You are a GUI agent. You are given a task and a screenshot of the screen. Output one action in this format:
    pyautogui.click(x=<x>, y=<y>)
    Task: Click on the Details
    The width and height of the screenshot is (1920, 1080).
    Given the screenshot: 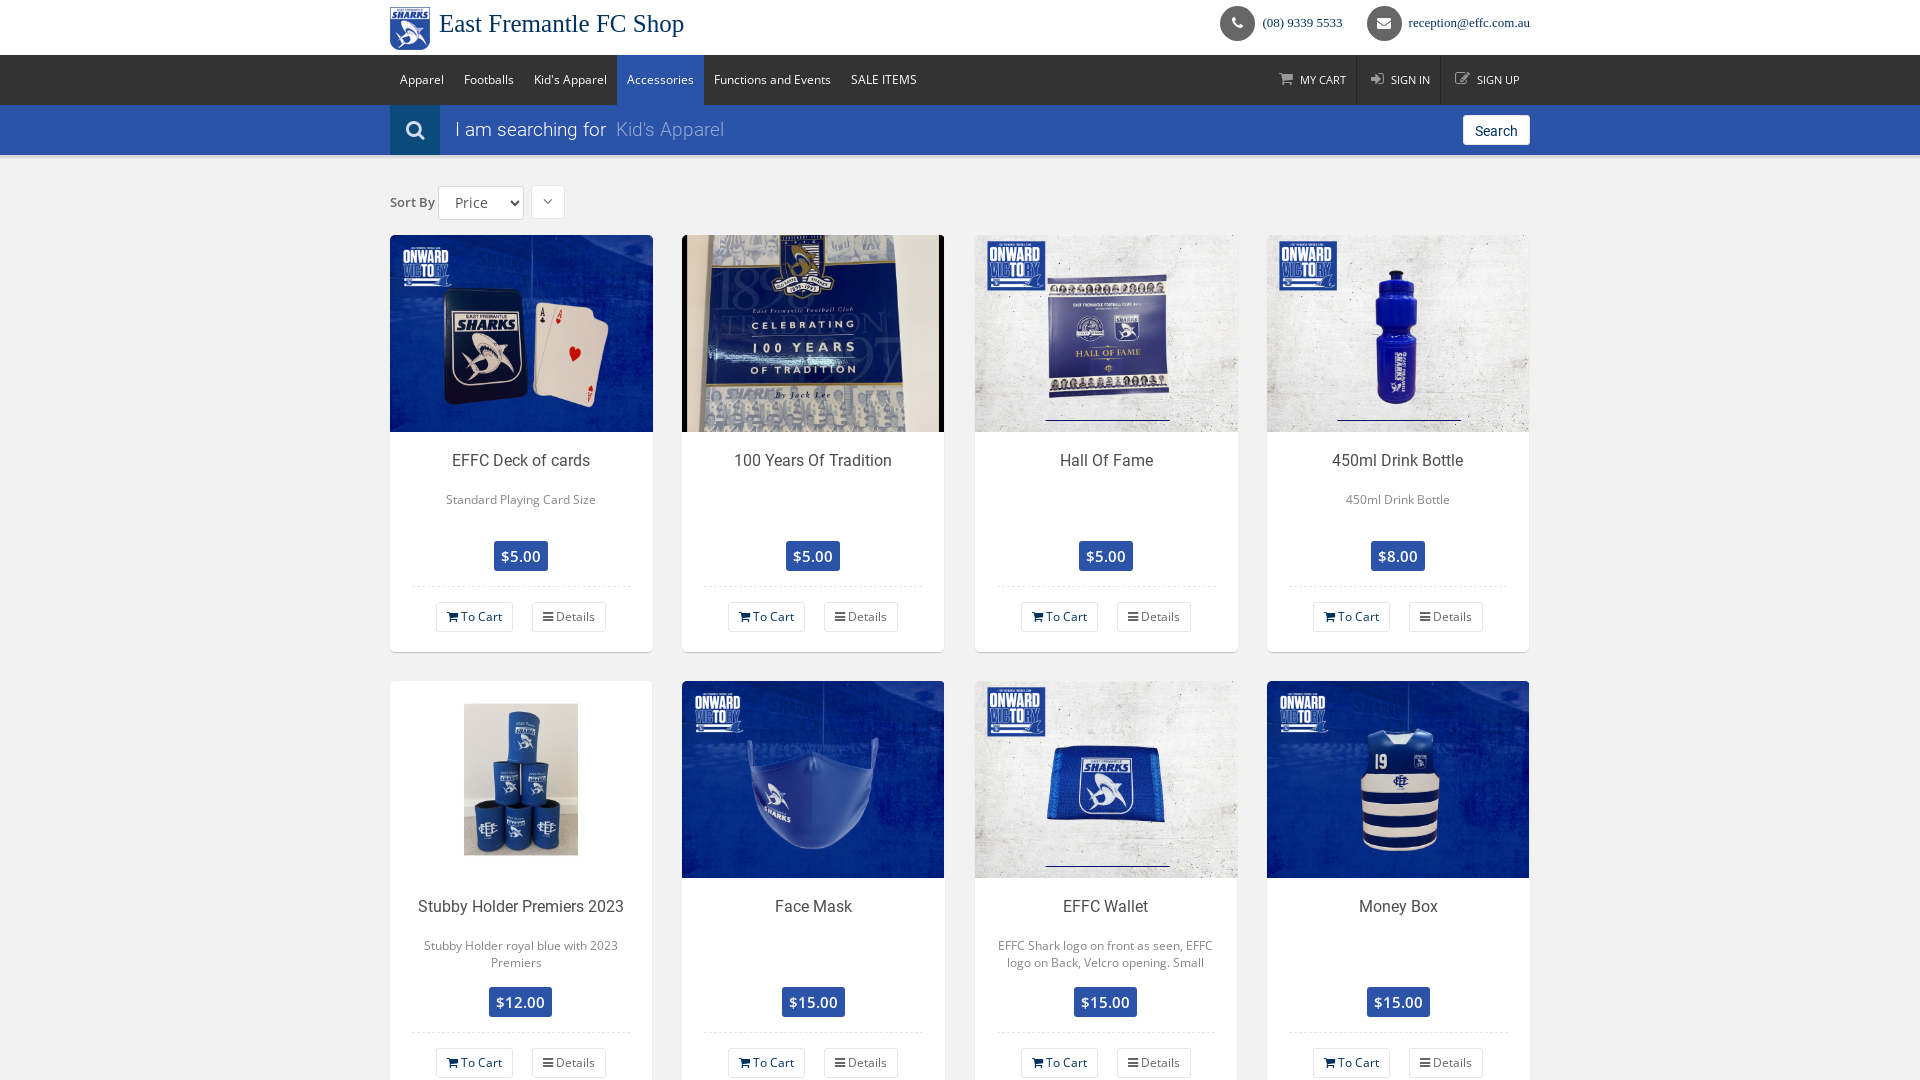 What is the action you would take?
    pyautogui.click(x=569, y=1063)
    